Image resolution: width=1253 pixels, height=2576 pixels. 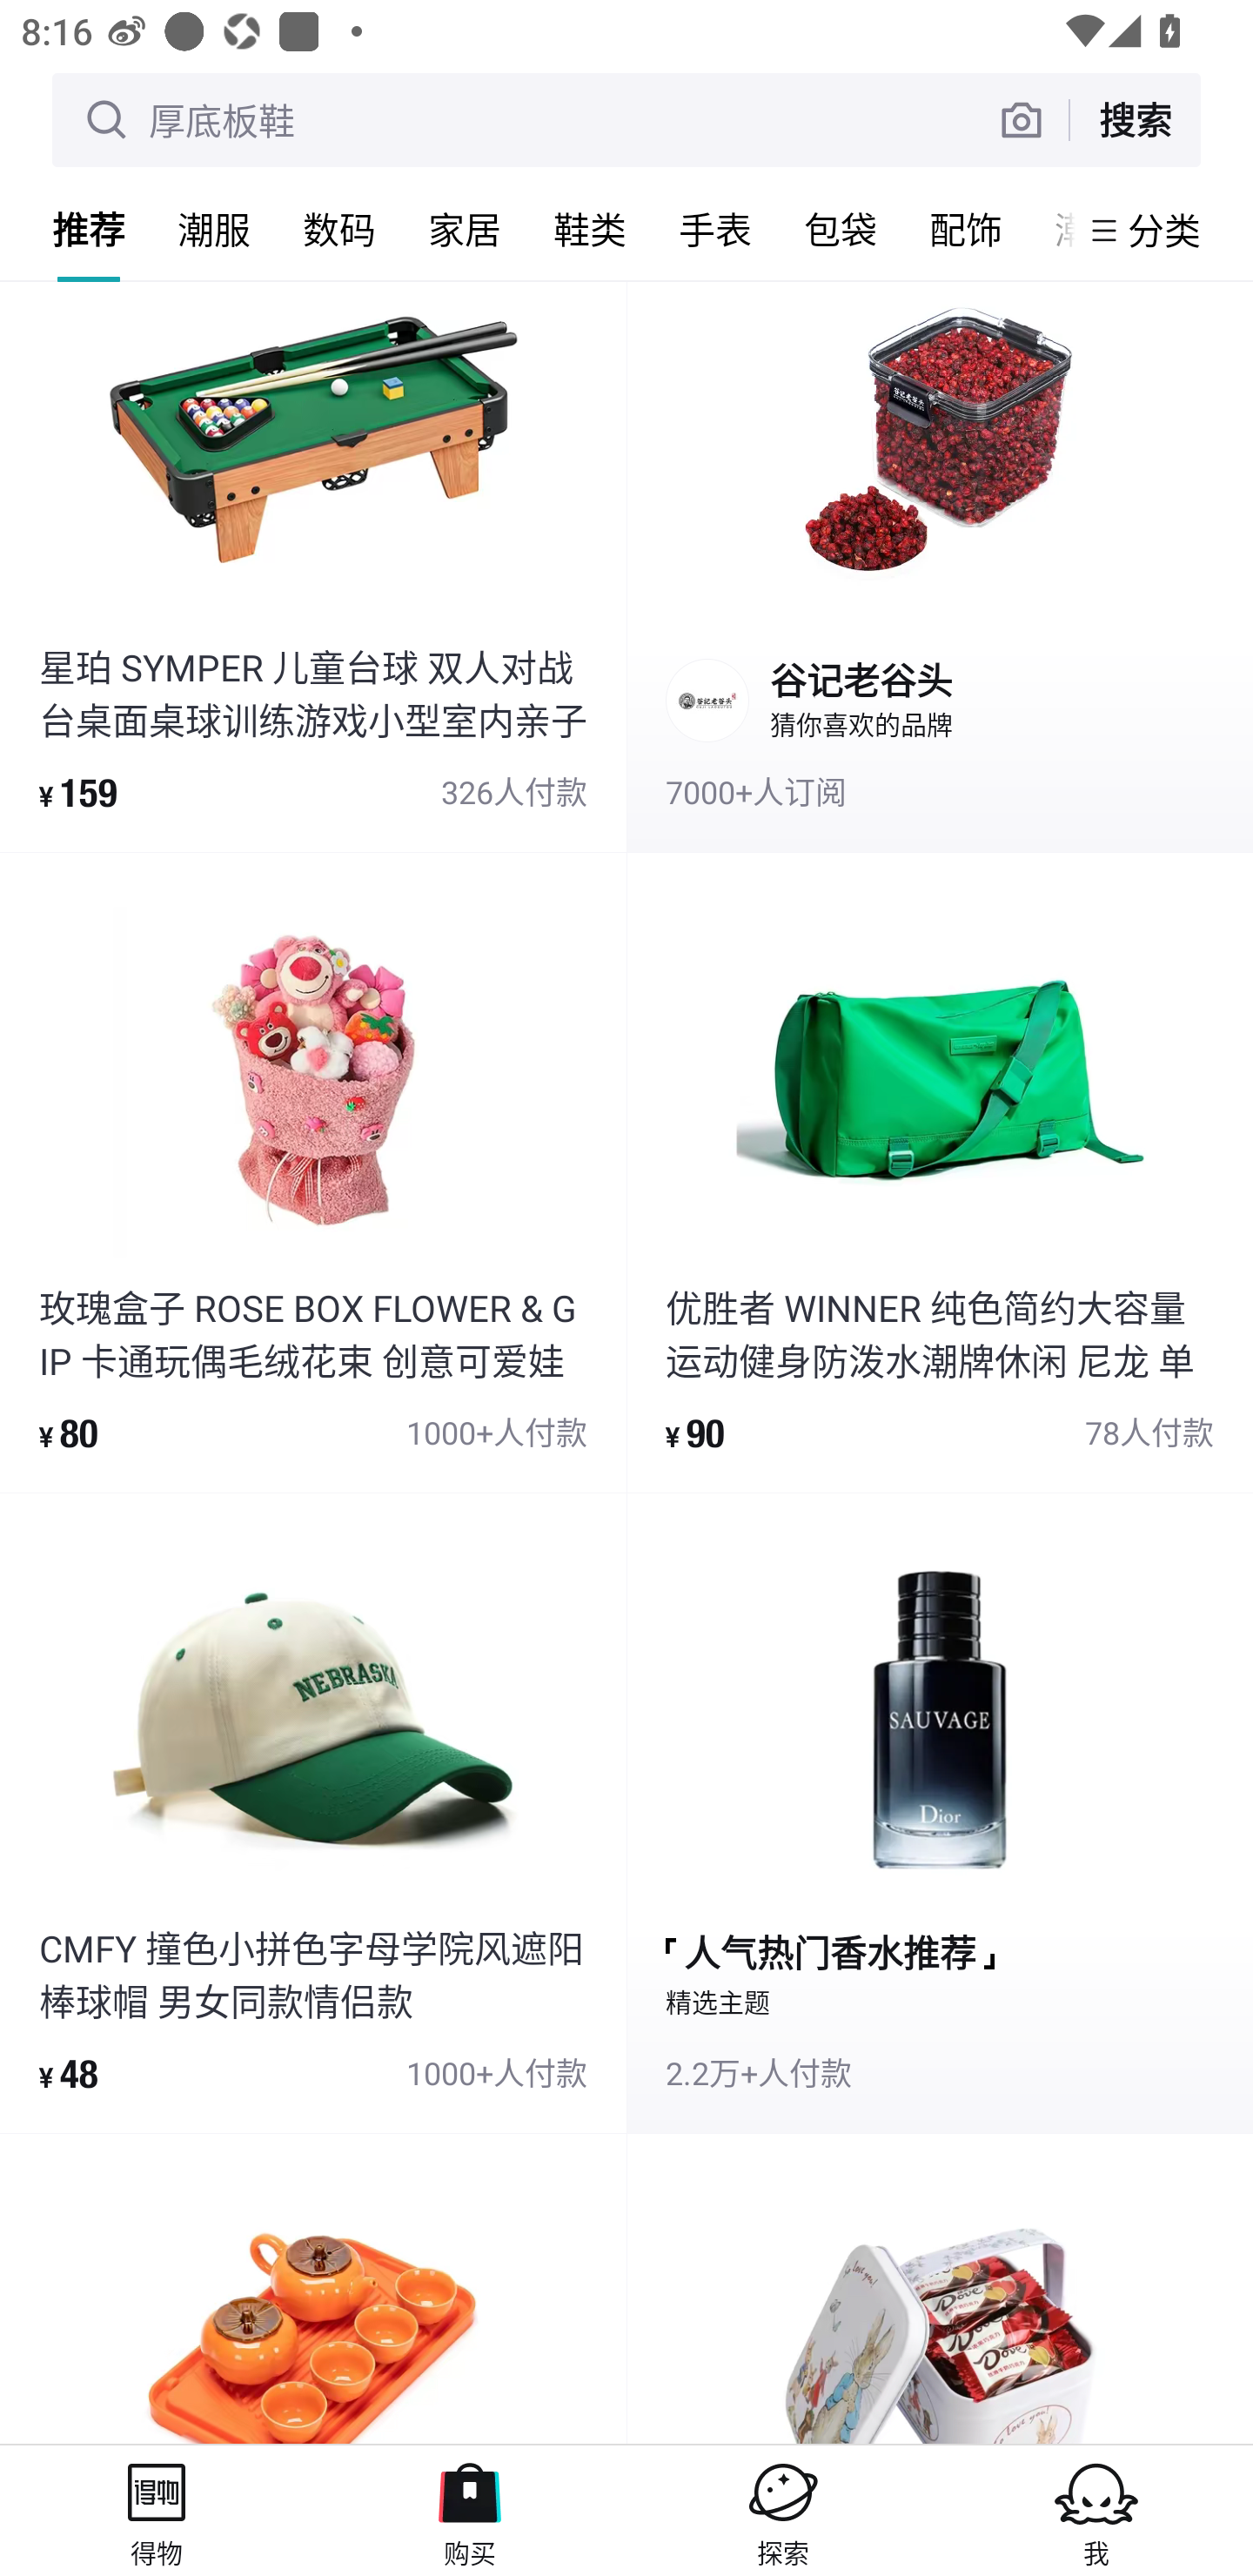 I want to click on 潮服, so click(x=214, y=229).